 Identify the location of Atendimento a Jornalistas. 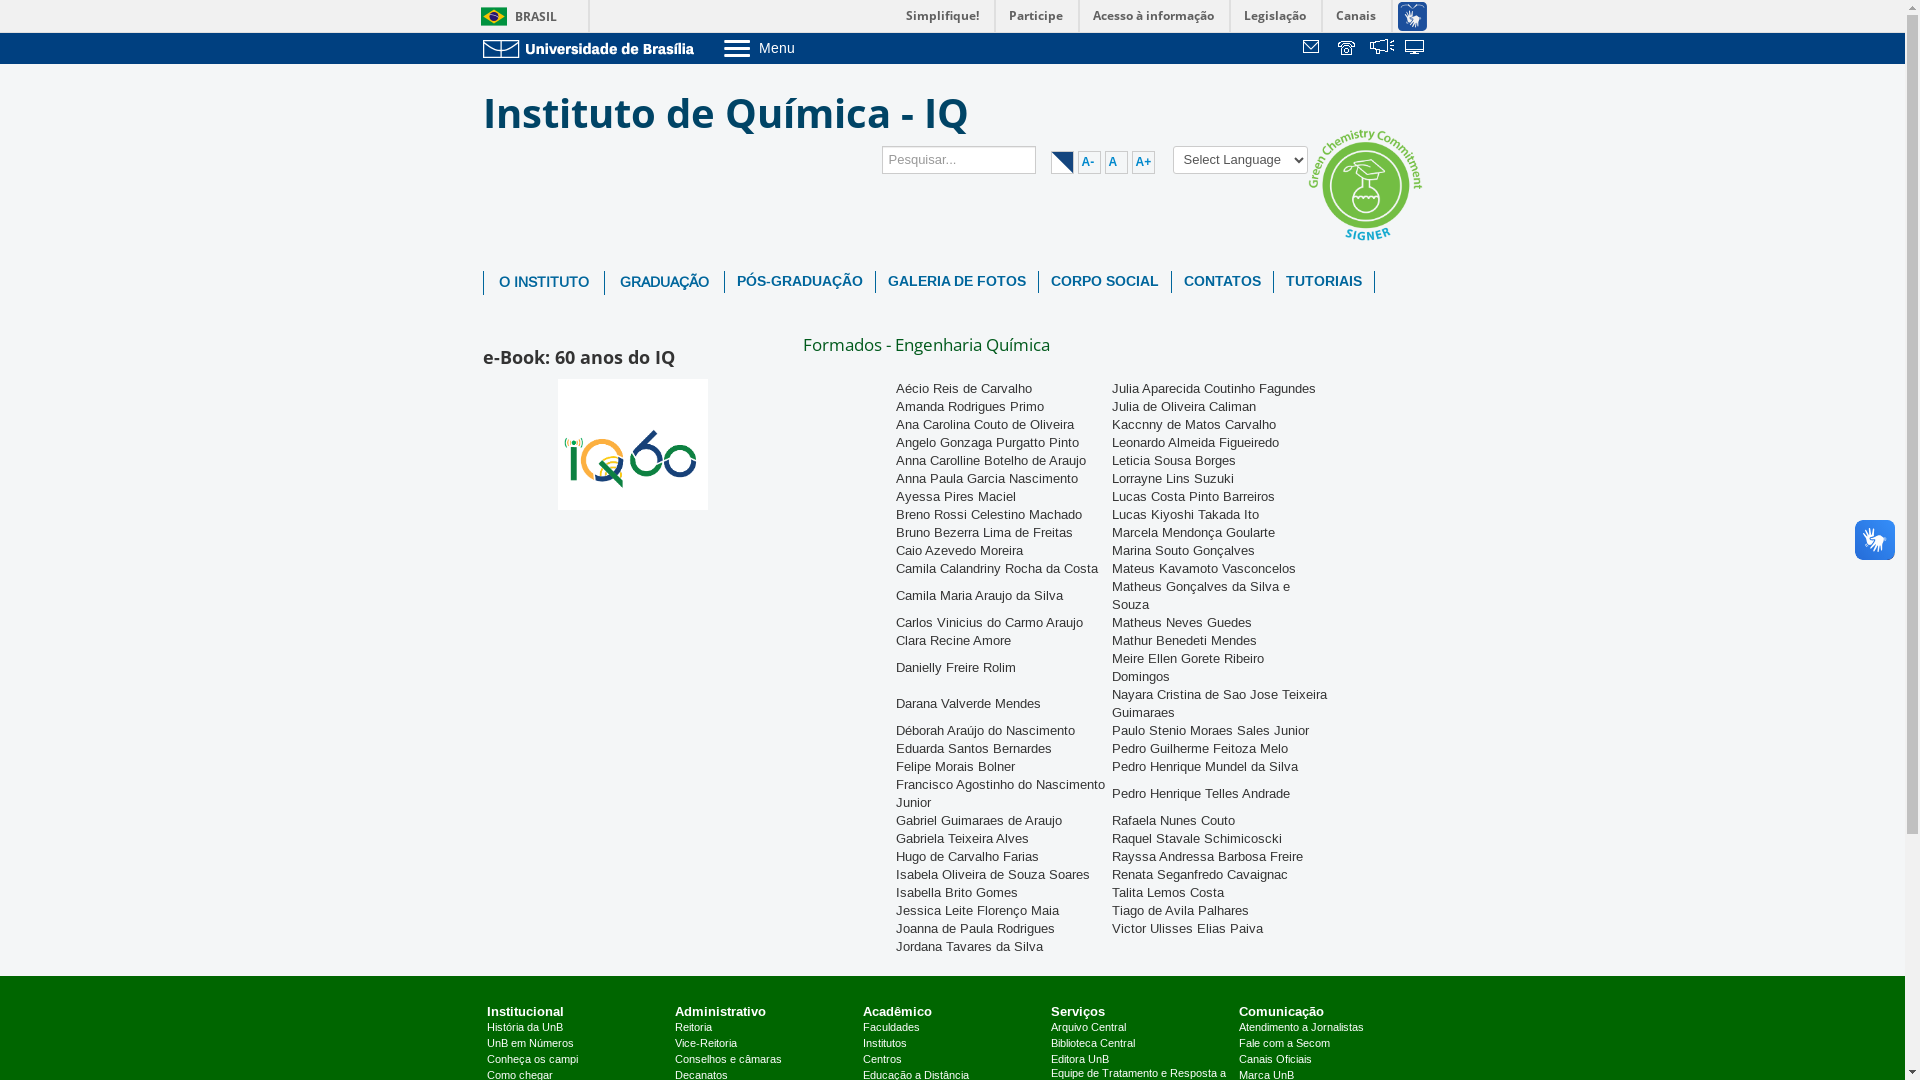
(1302, 1028).